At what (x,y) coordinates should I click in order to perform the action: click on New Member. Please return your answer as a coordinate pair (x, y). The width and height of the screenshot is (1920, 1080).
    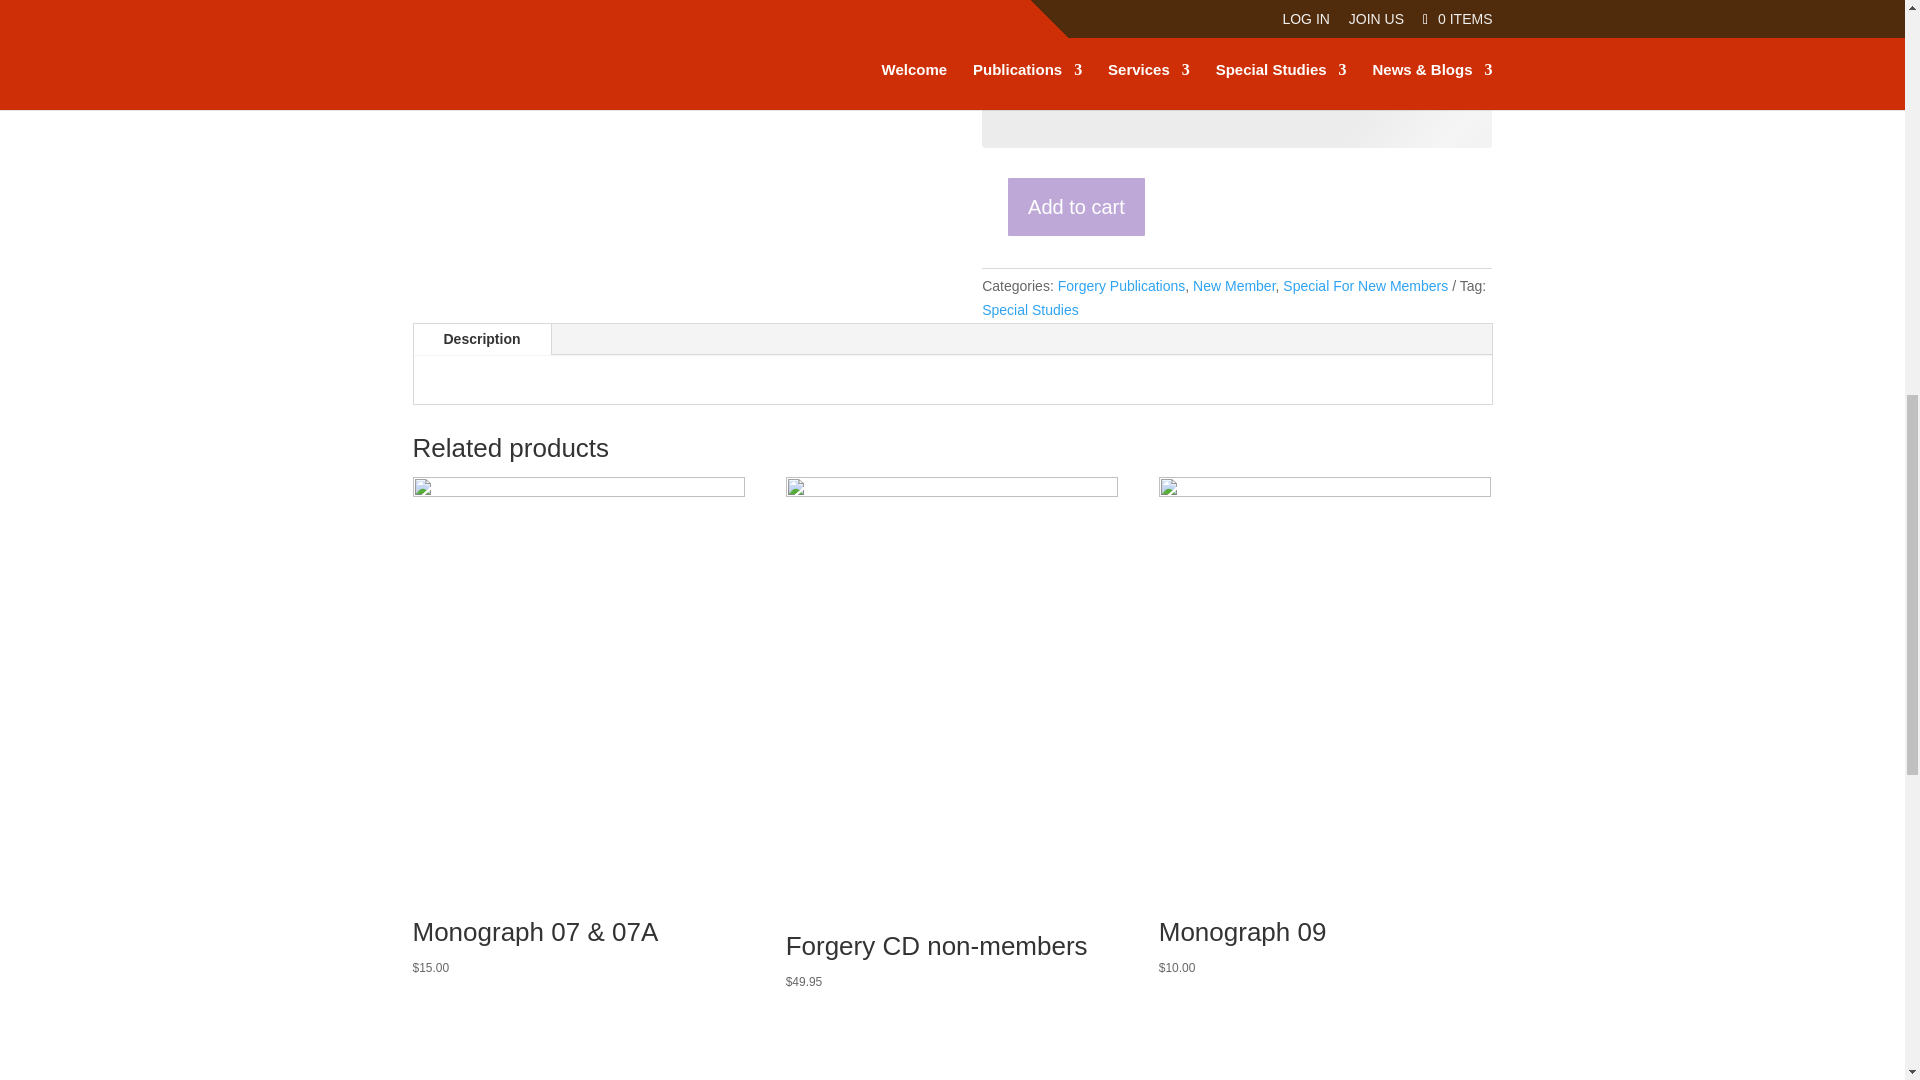
    Looking at the image, I should click on (1233, 285).